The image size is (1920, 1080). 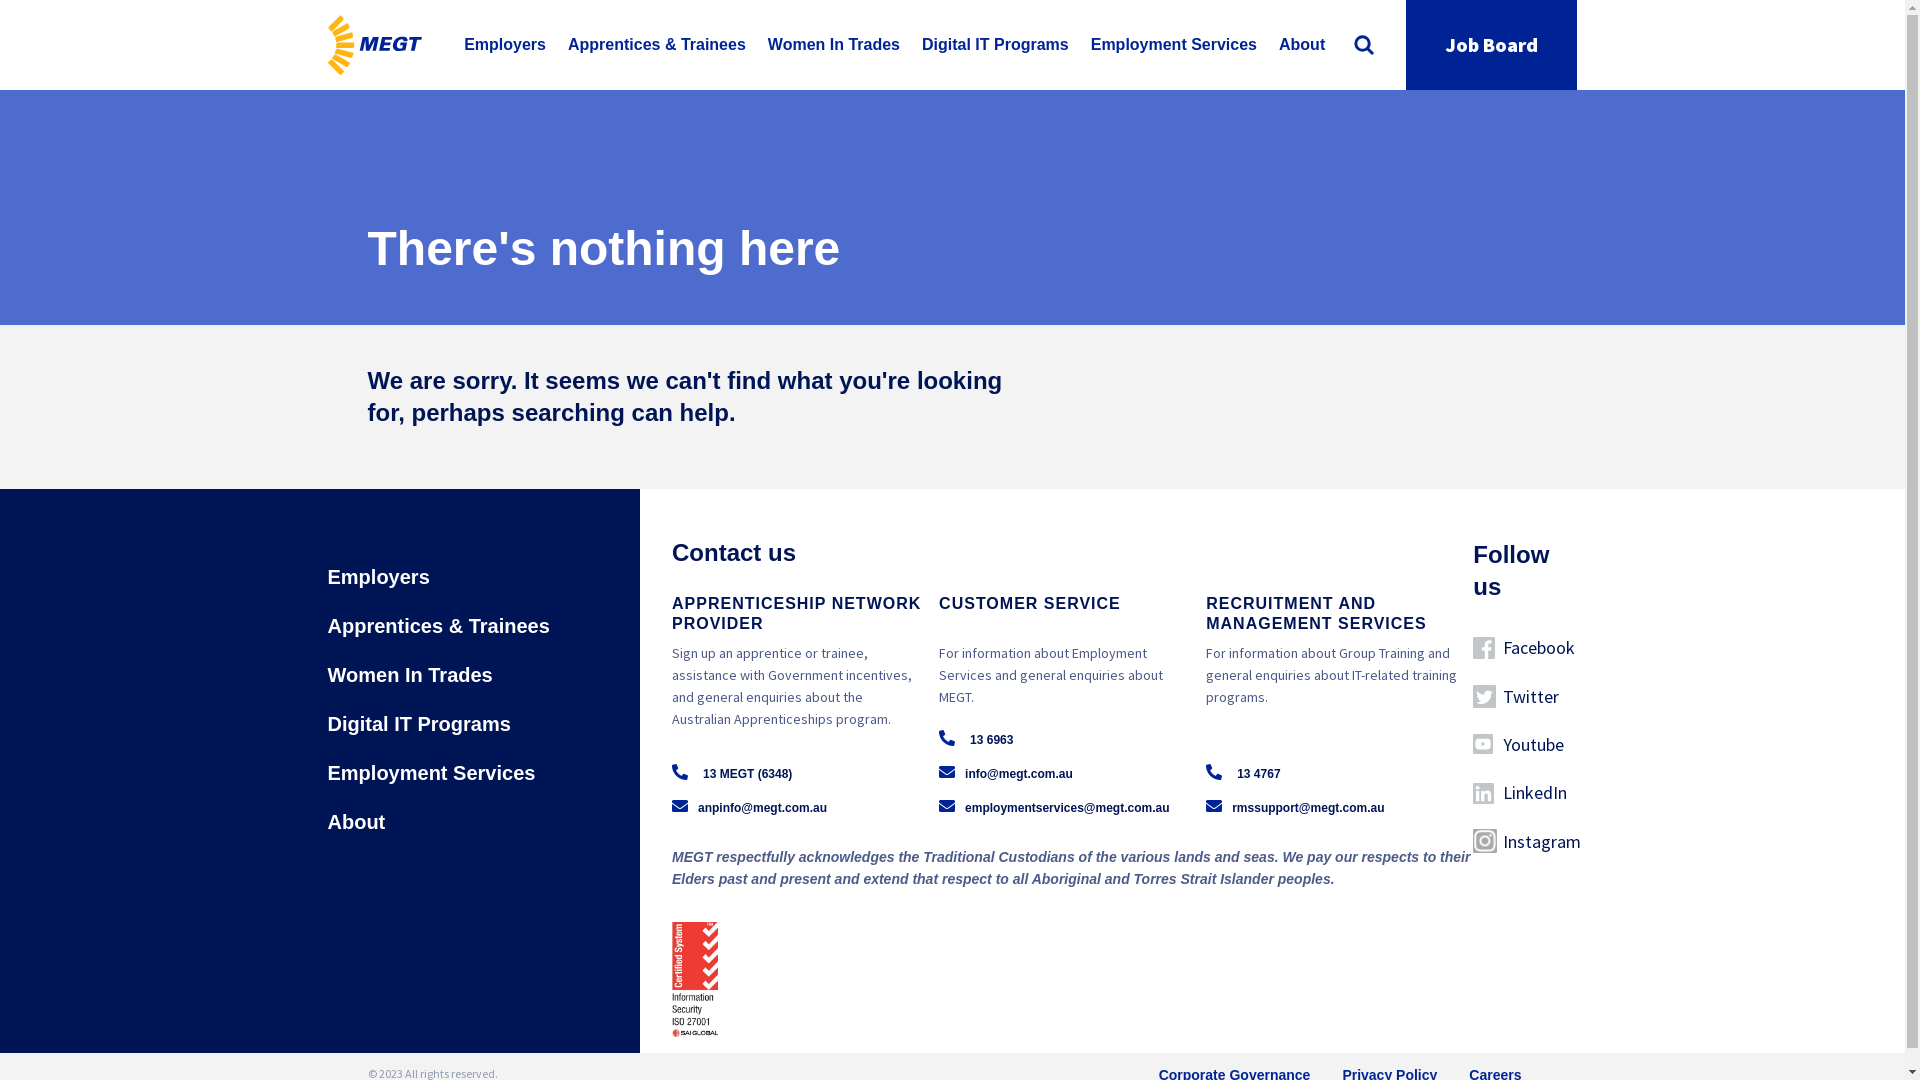 What do you see at coordinates (1258, 774) in the screenshot?
I see `13 4767` at bounding box center [1258, 774].